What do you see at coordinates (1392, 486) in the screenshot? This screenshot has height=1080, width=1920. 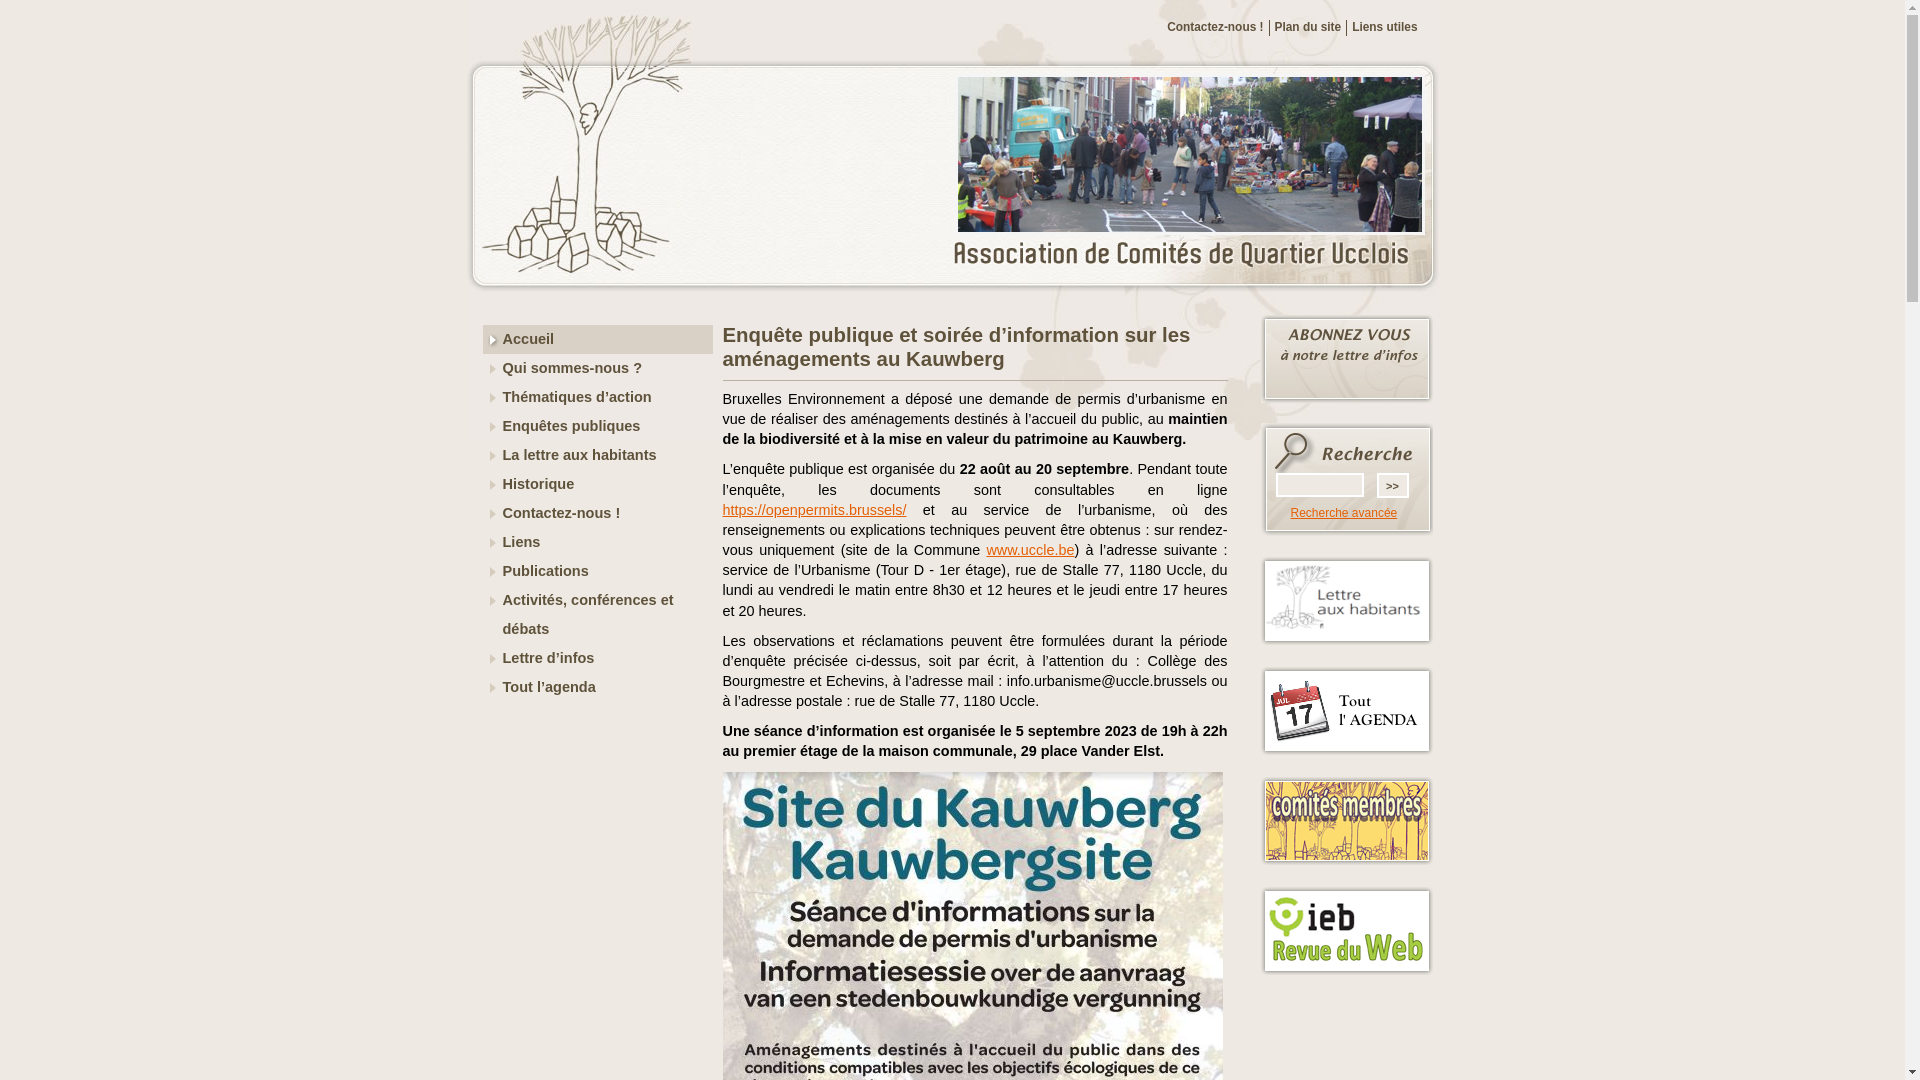 I see `>>` at bounding box center [1392, 486].